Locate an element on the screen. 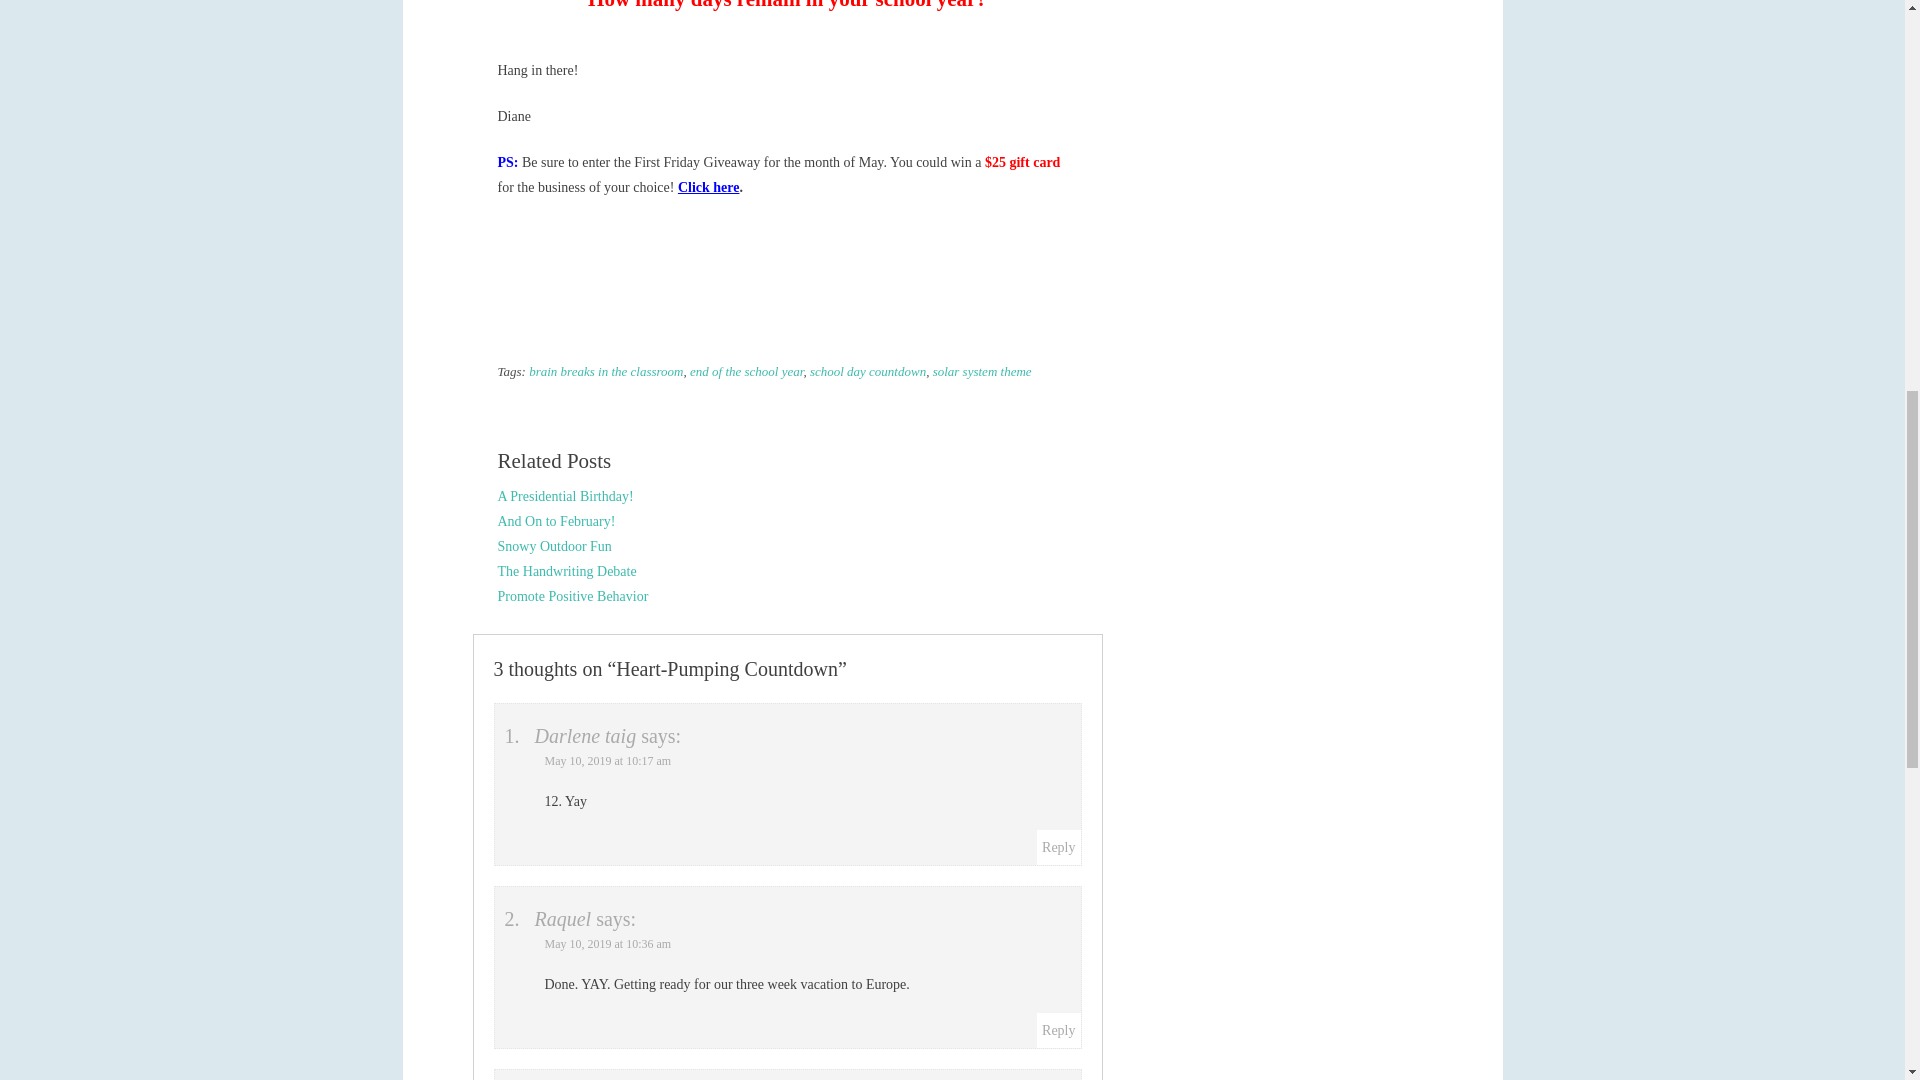  May 10, 2019 at 10:17 am is located at coordinates (606, 760).